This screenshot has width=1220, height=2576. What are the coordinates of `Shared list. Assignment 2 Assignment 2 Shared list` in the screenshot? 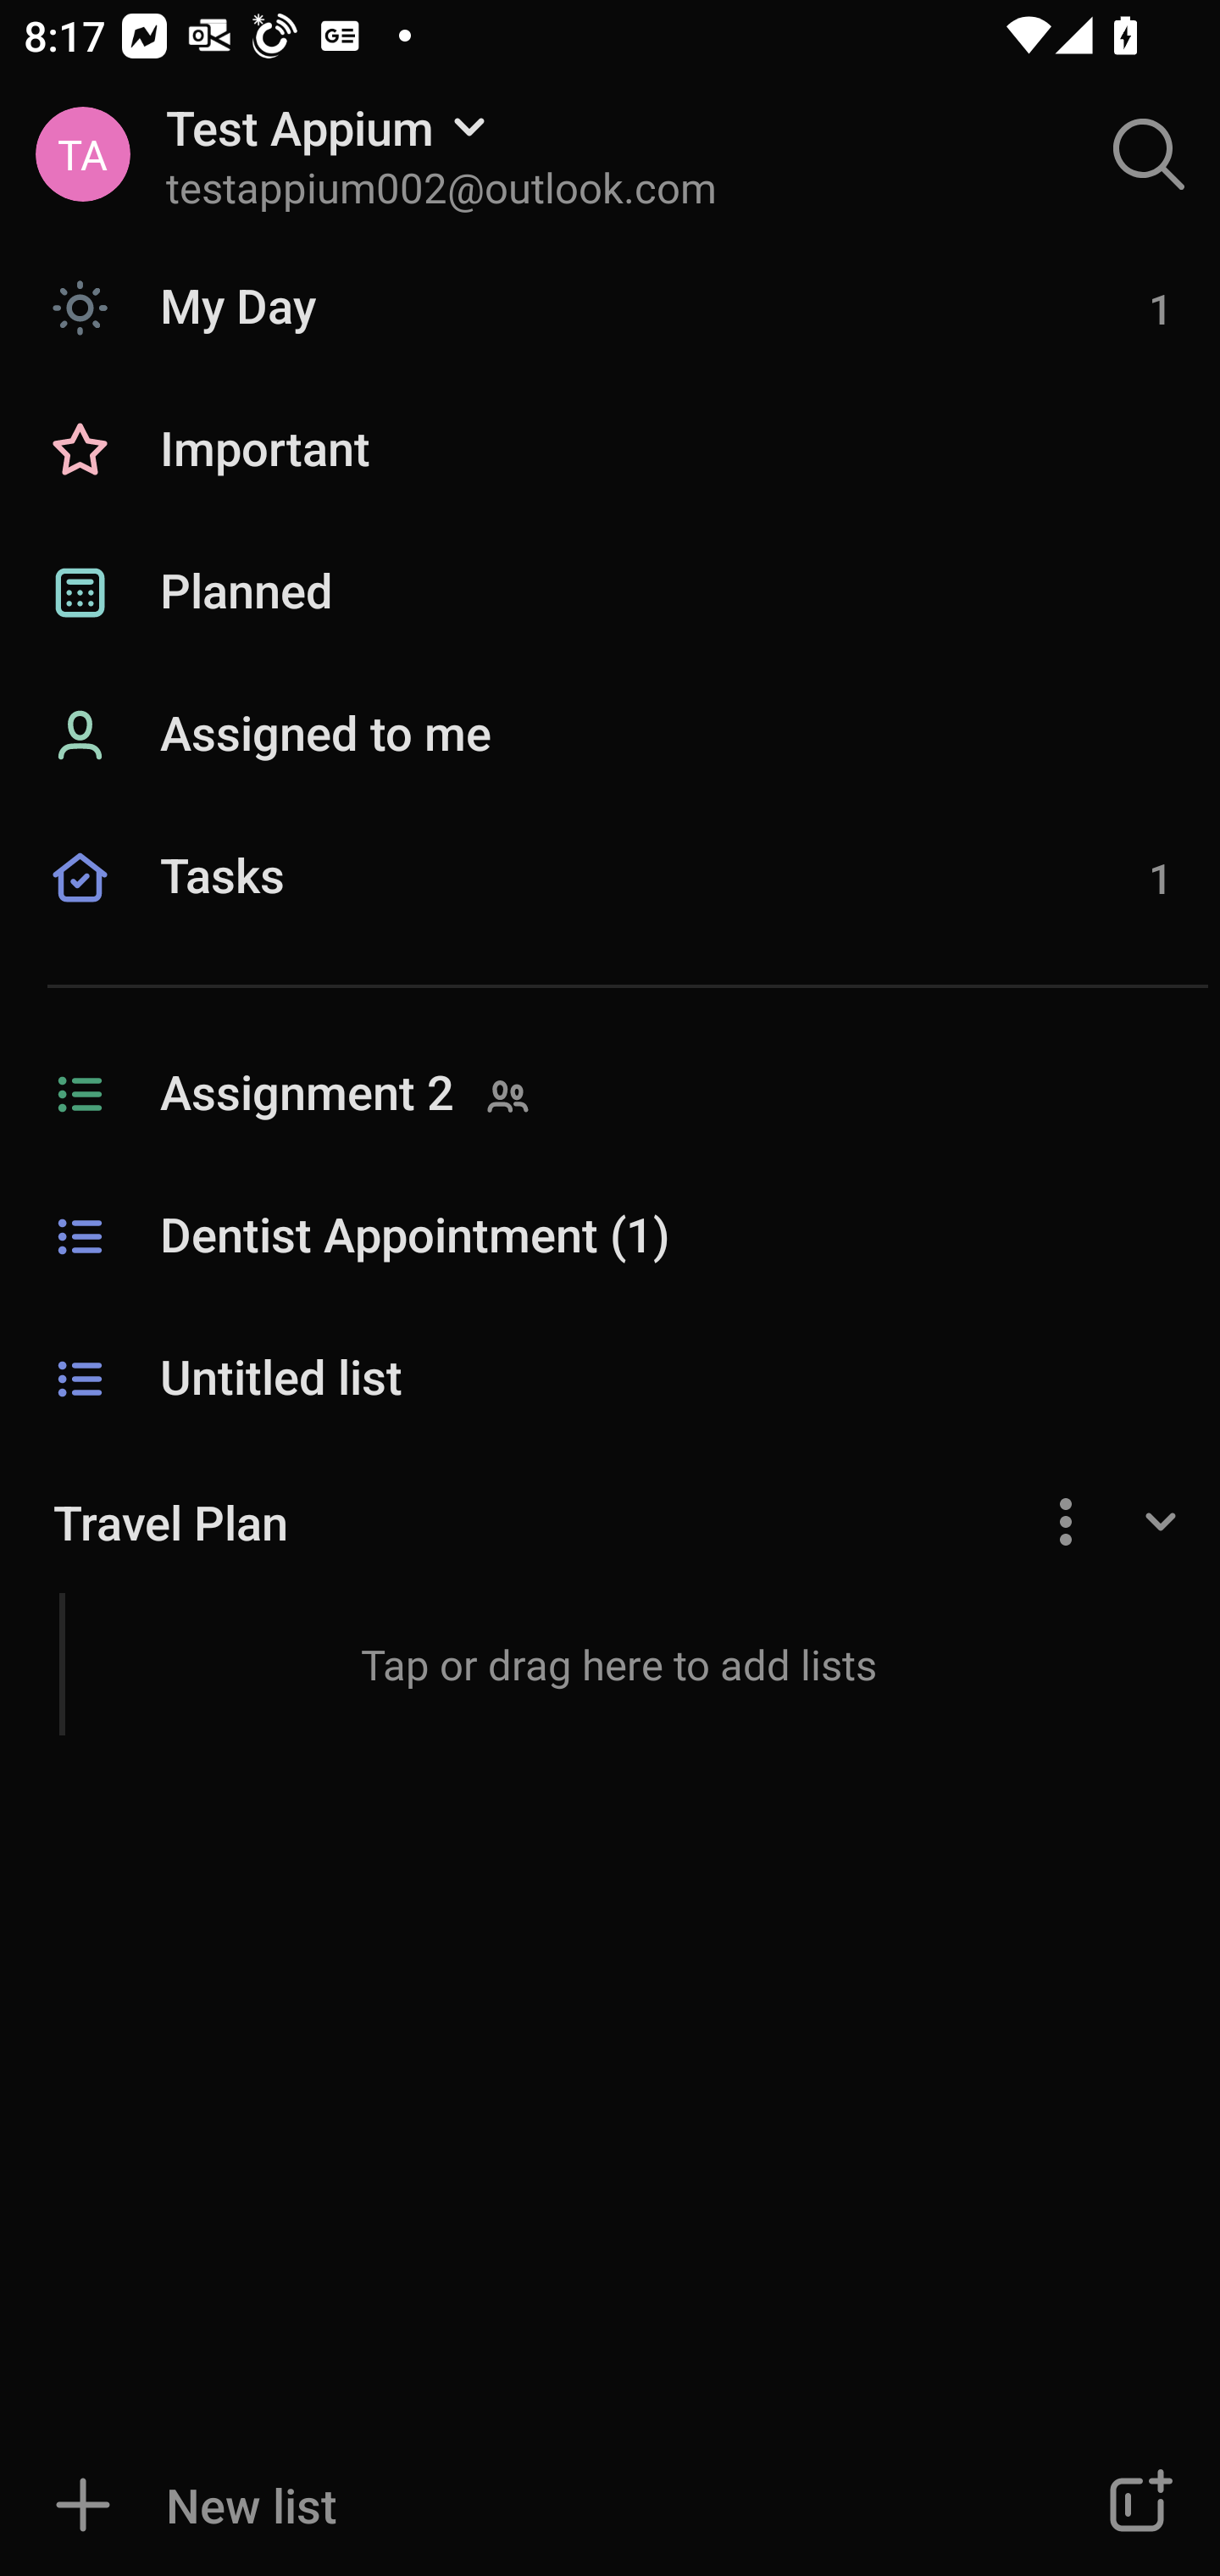 It's located at (610, 1095).